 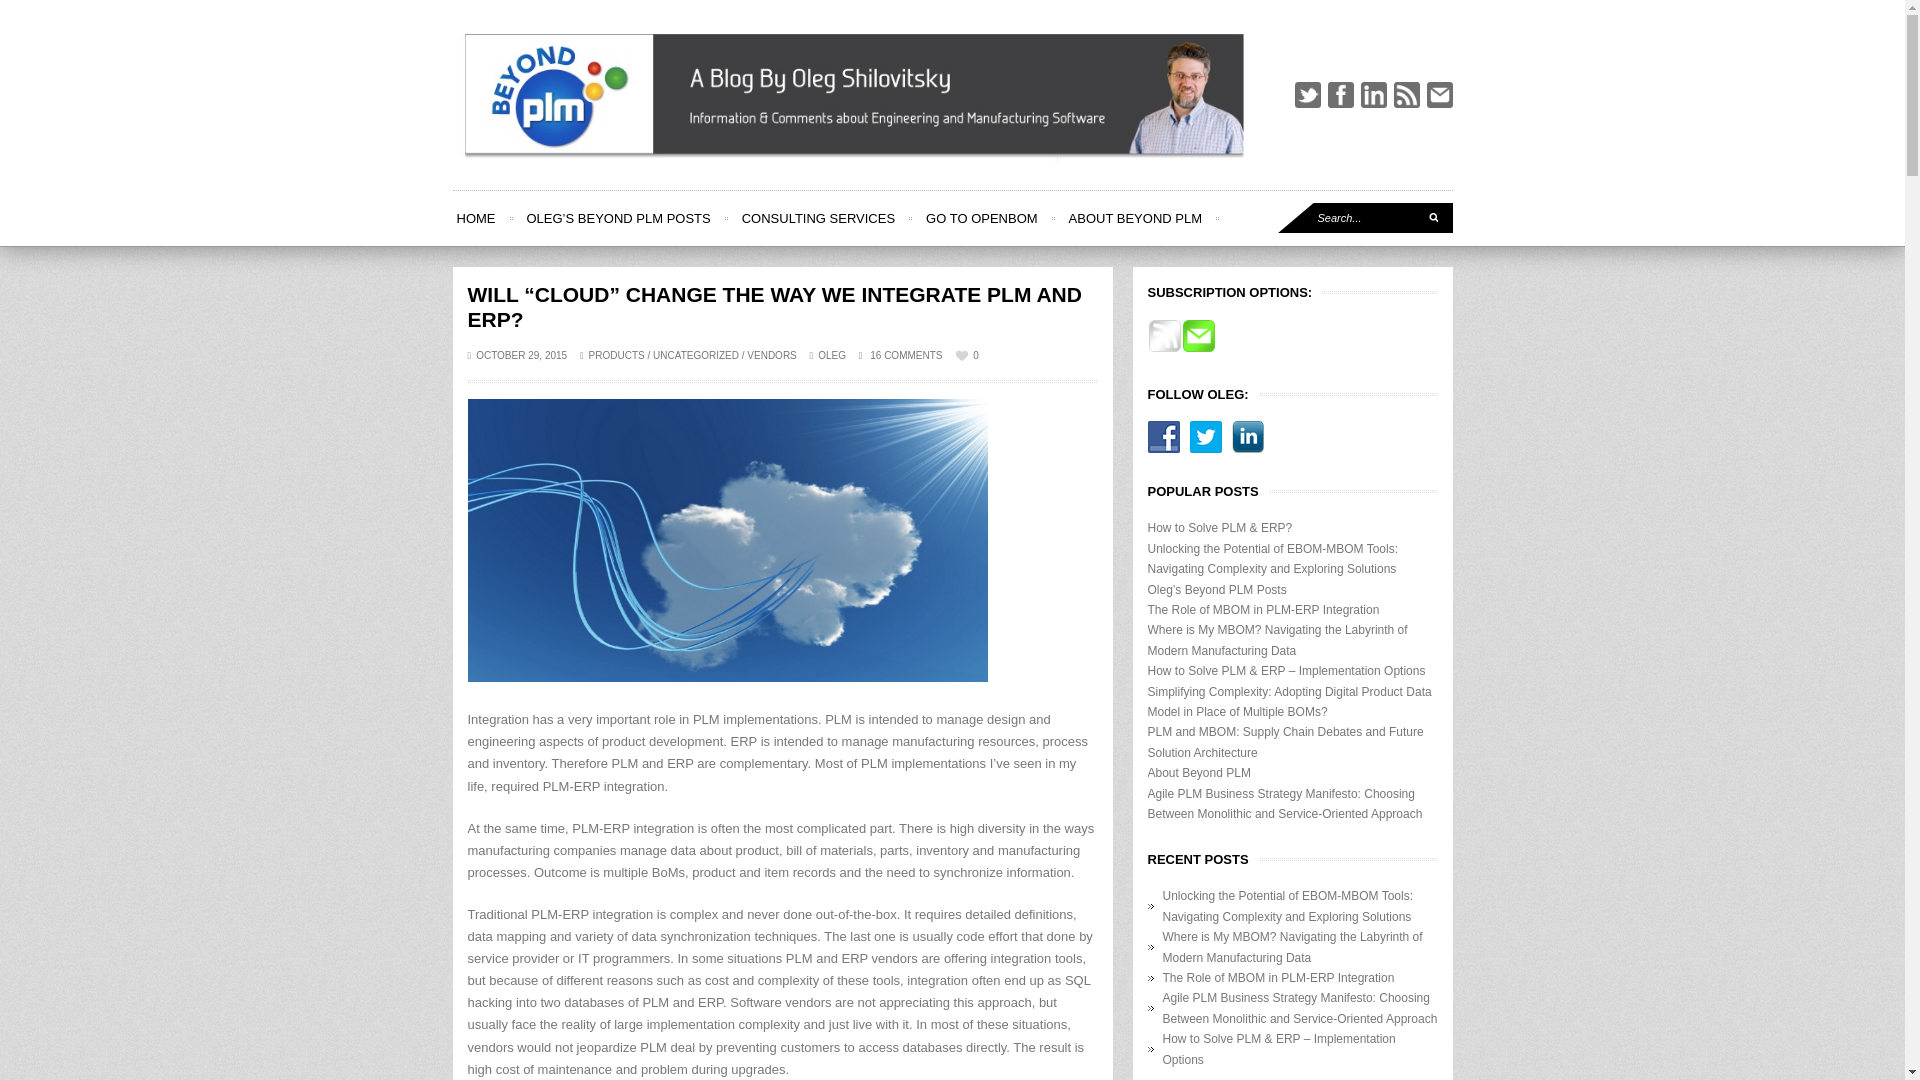 I want to click on Subscribe via RSS, so click(x=1165, y=349).